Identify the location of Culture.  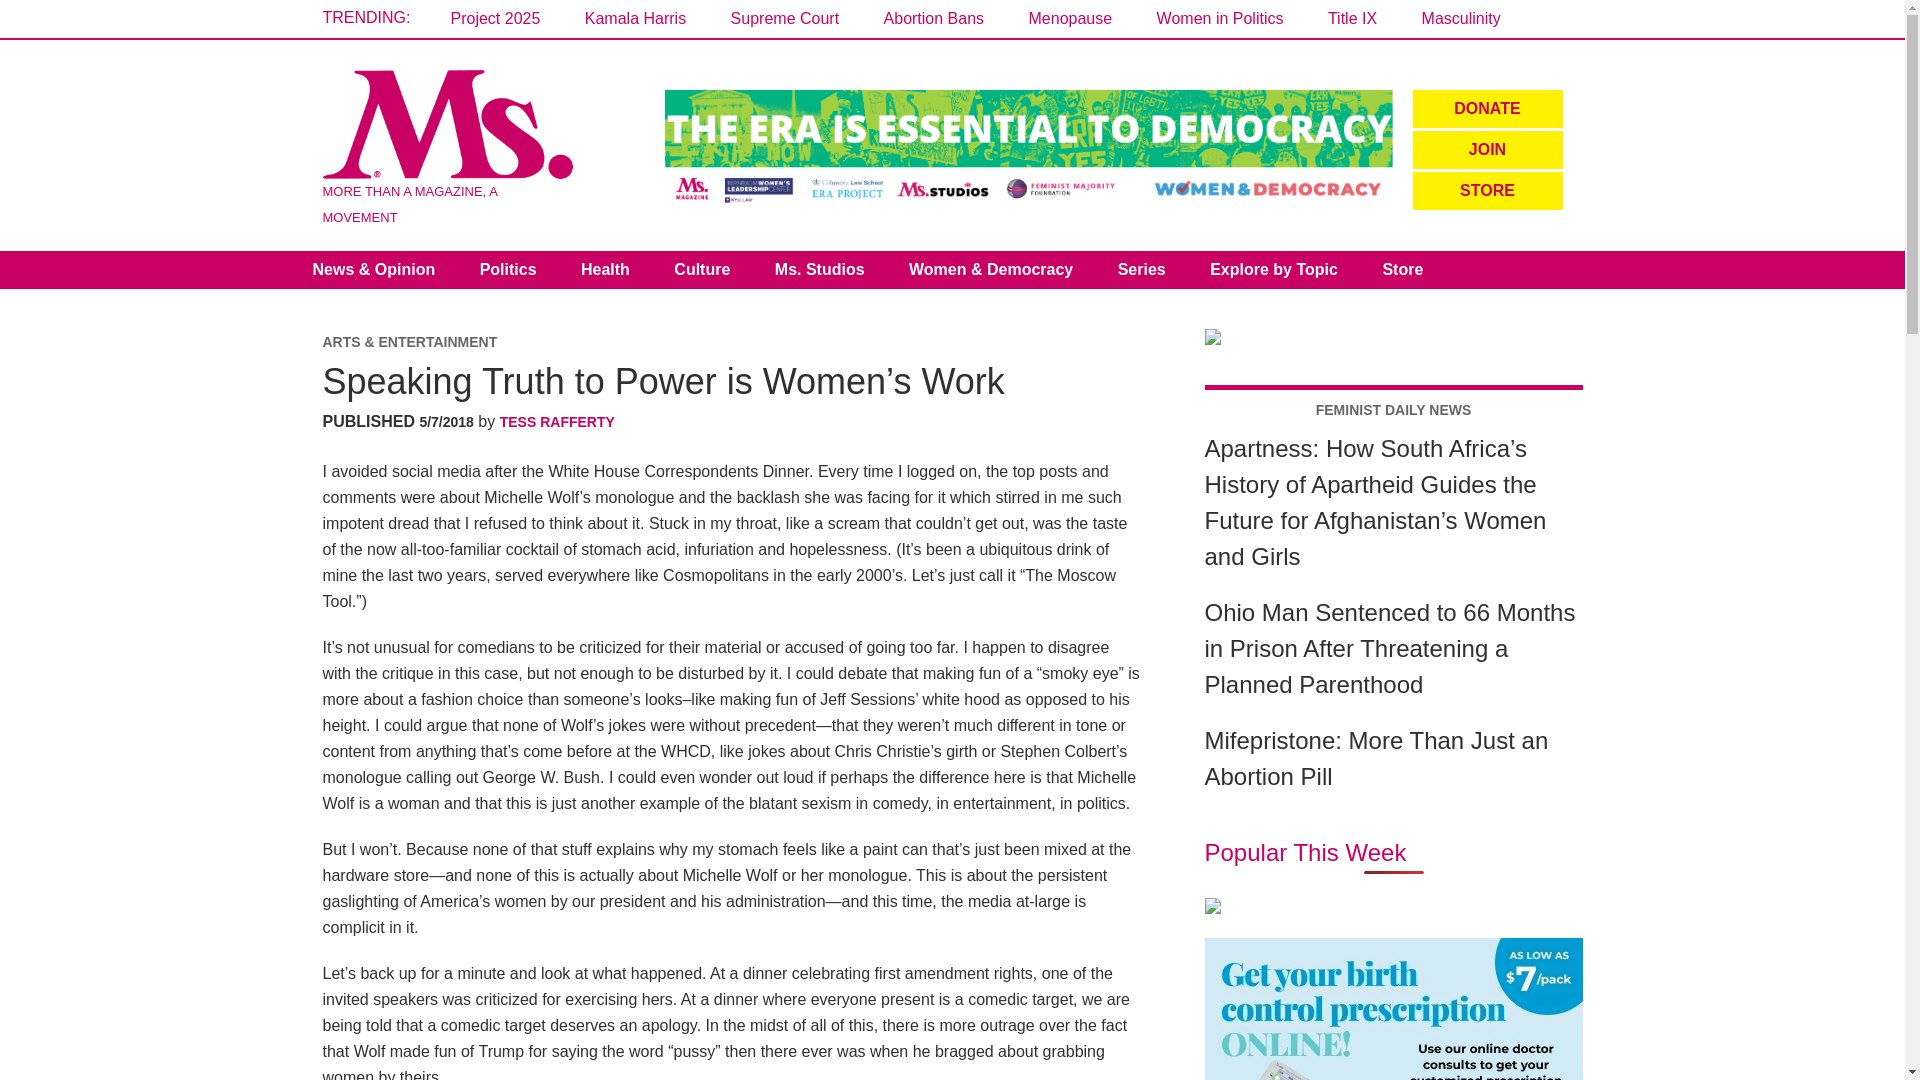
(702, 270).